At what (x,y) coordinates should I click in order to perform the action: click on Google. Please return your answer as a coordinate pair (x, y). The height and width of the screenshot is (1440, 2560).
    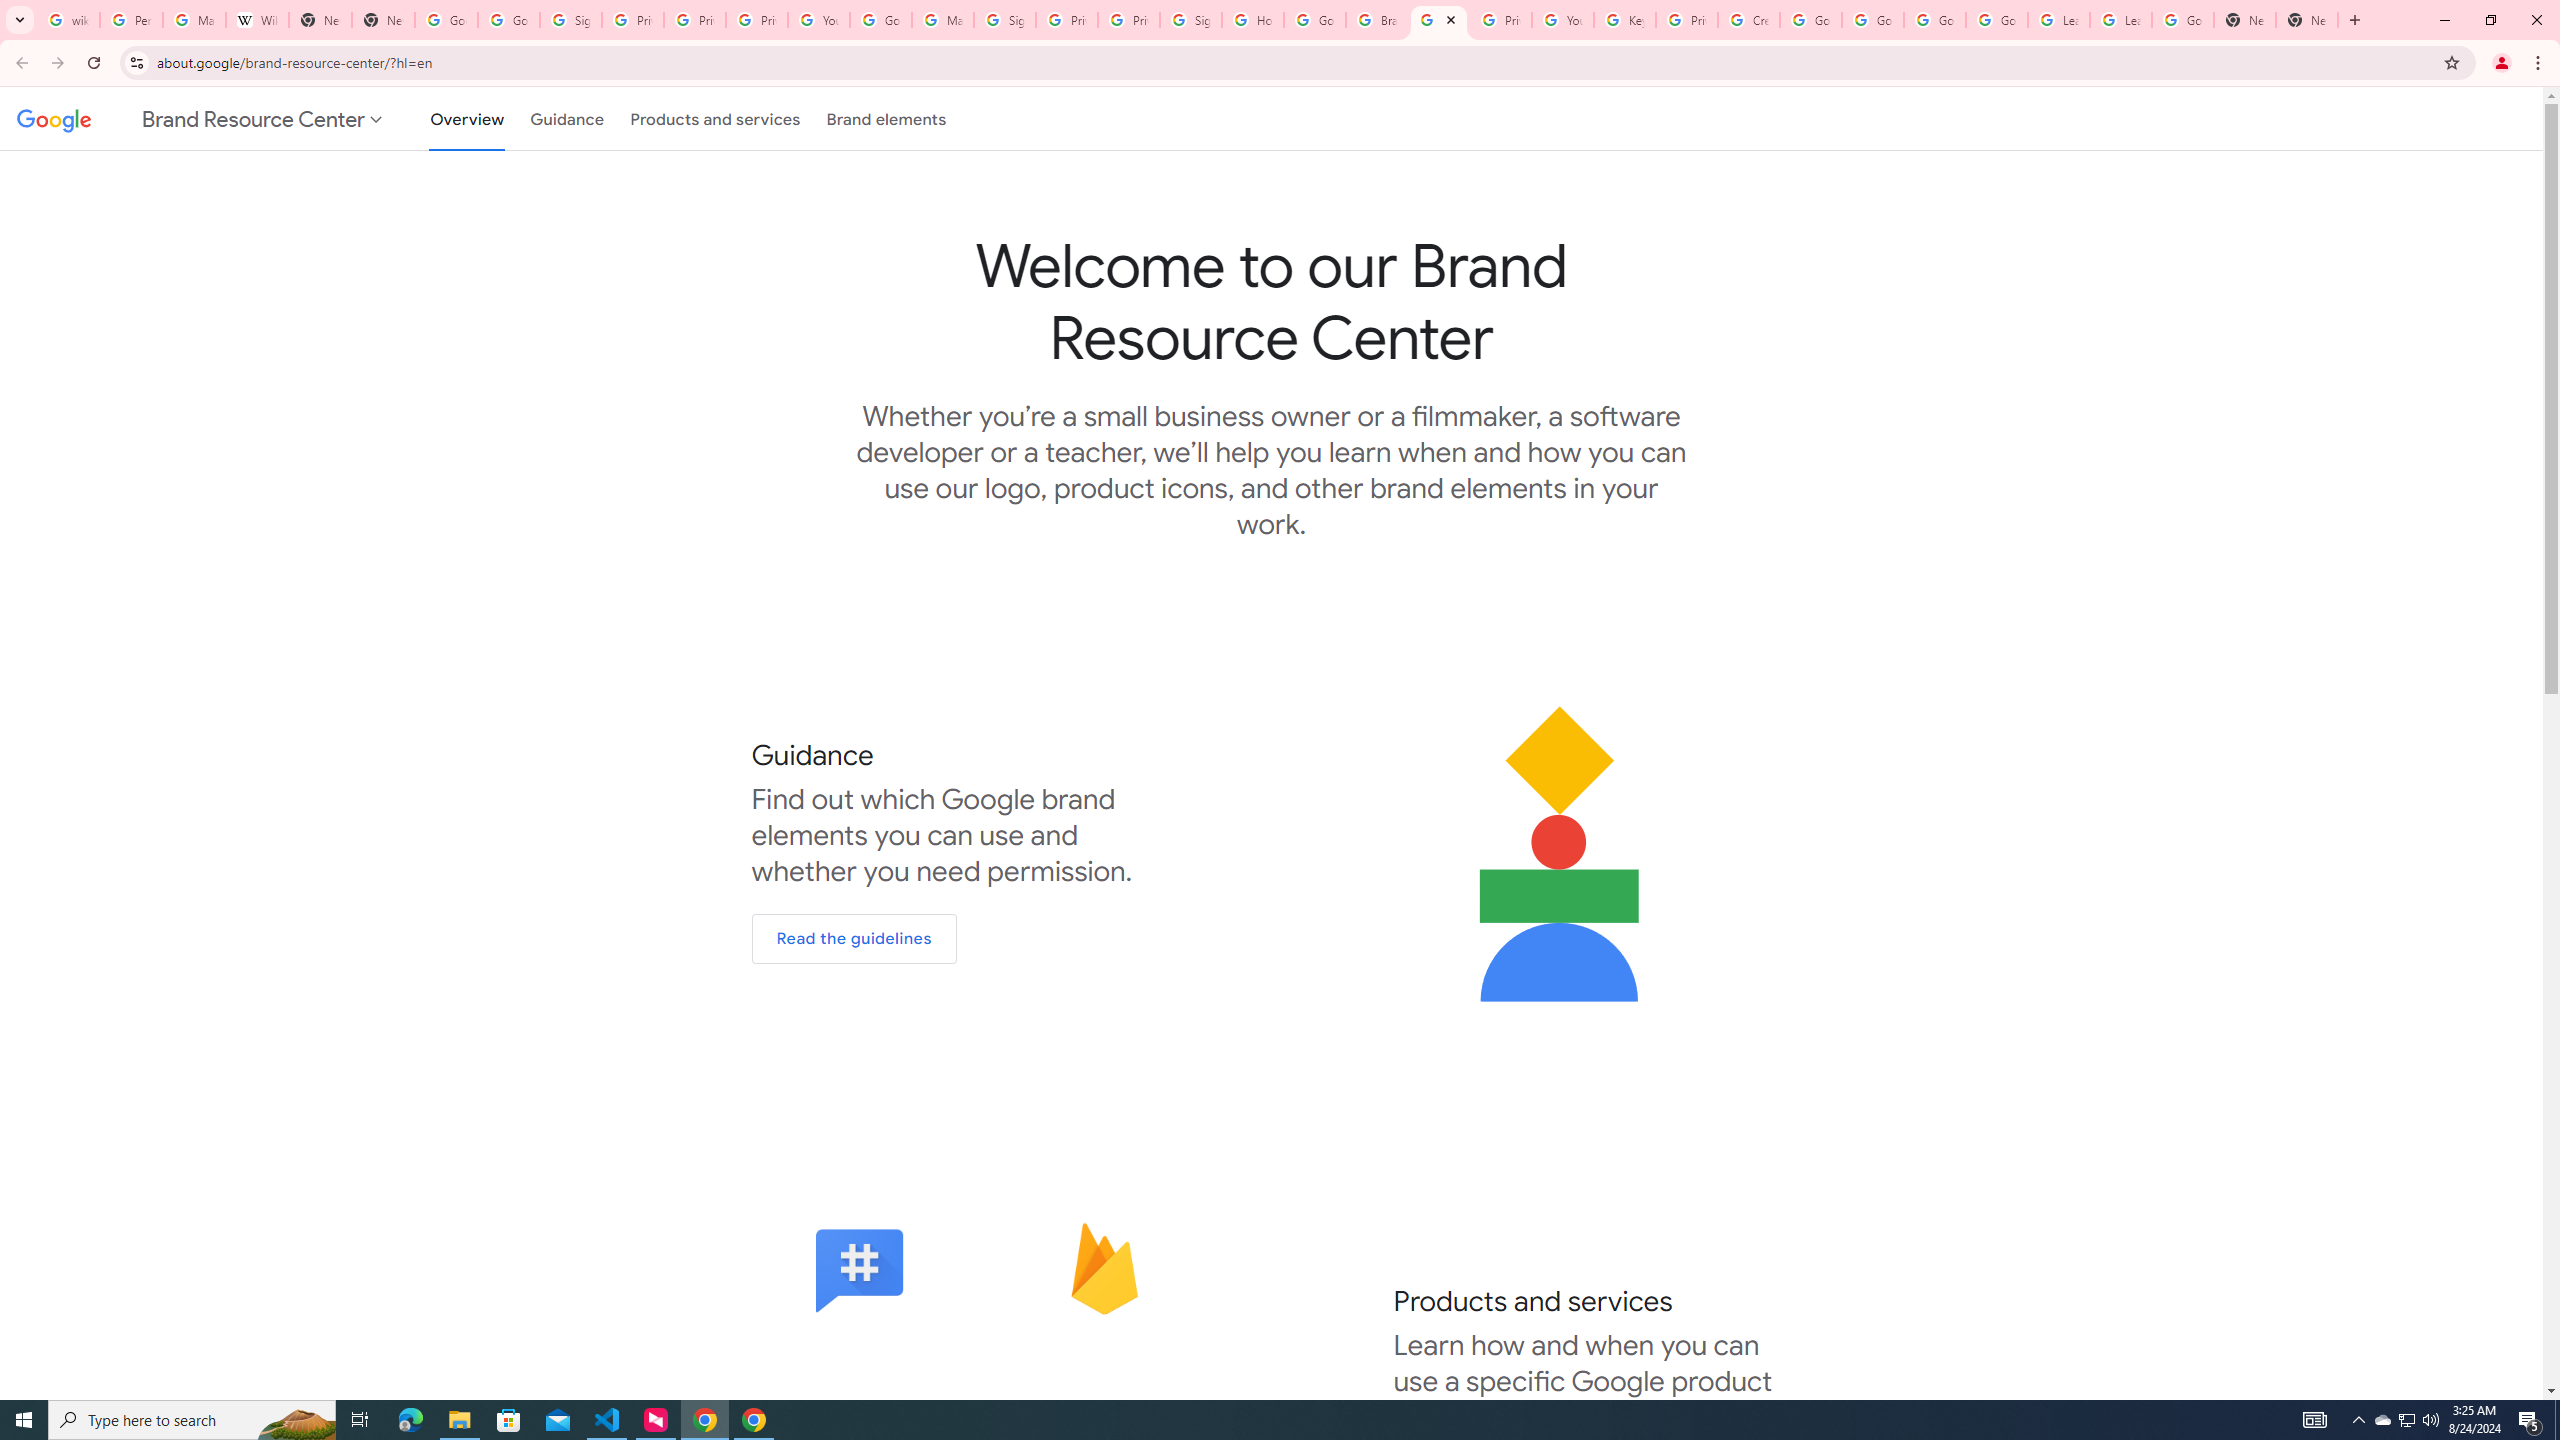
    Looking at the image, I should click on (50, 118).